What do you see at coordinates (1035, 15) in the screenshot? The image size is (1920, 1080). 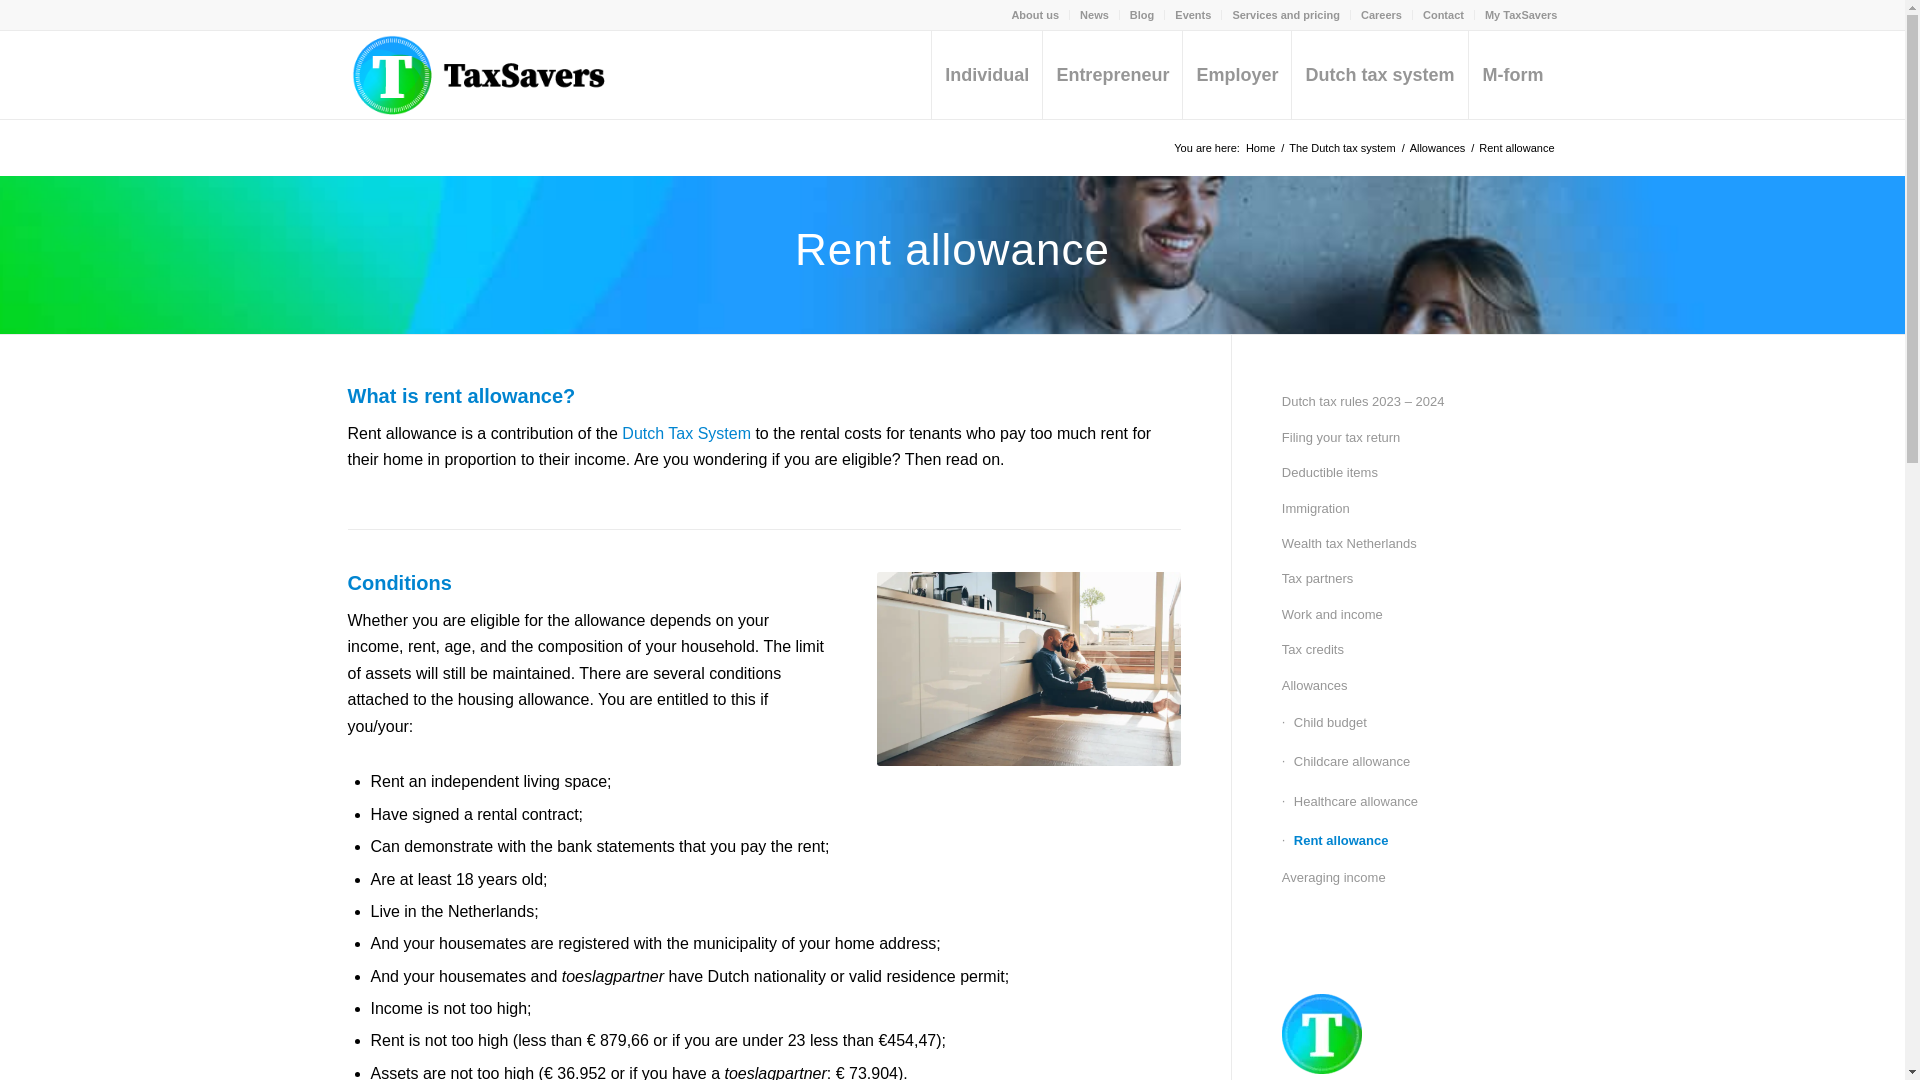 I see `About us` at bounding box center [1035, 15].